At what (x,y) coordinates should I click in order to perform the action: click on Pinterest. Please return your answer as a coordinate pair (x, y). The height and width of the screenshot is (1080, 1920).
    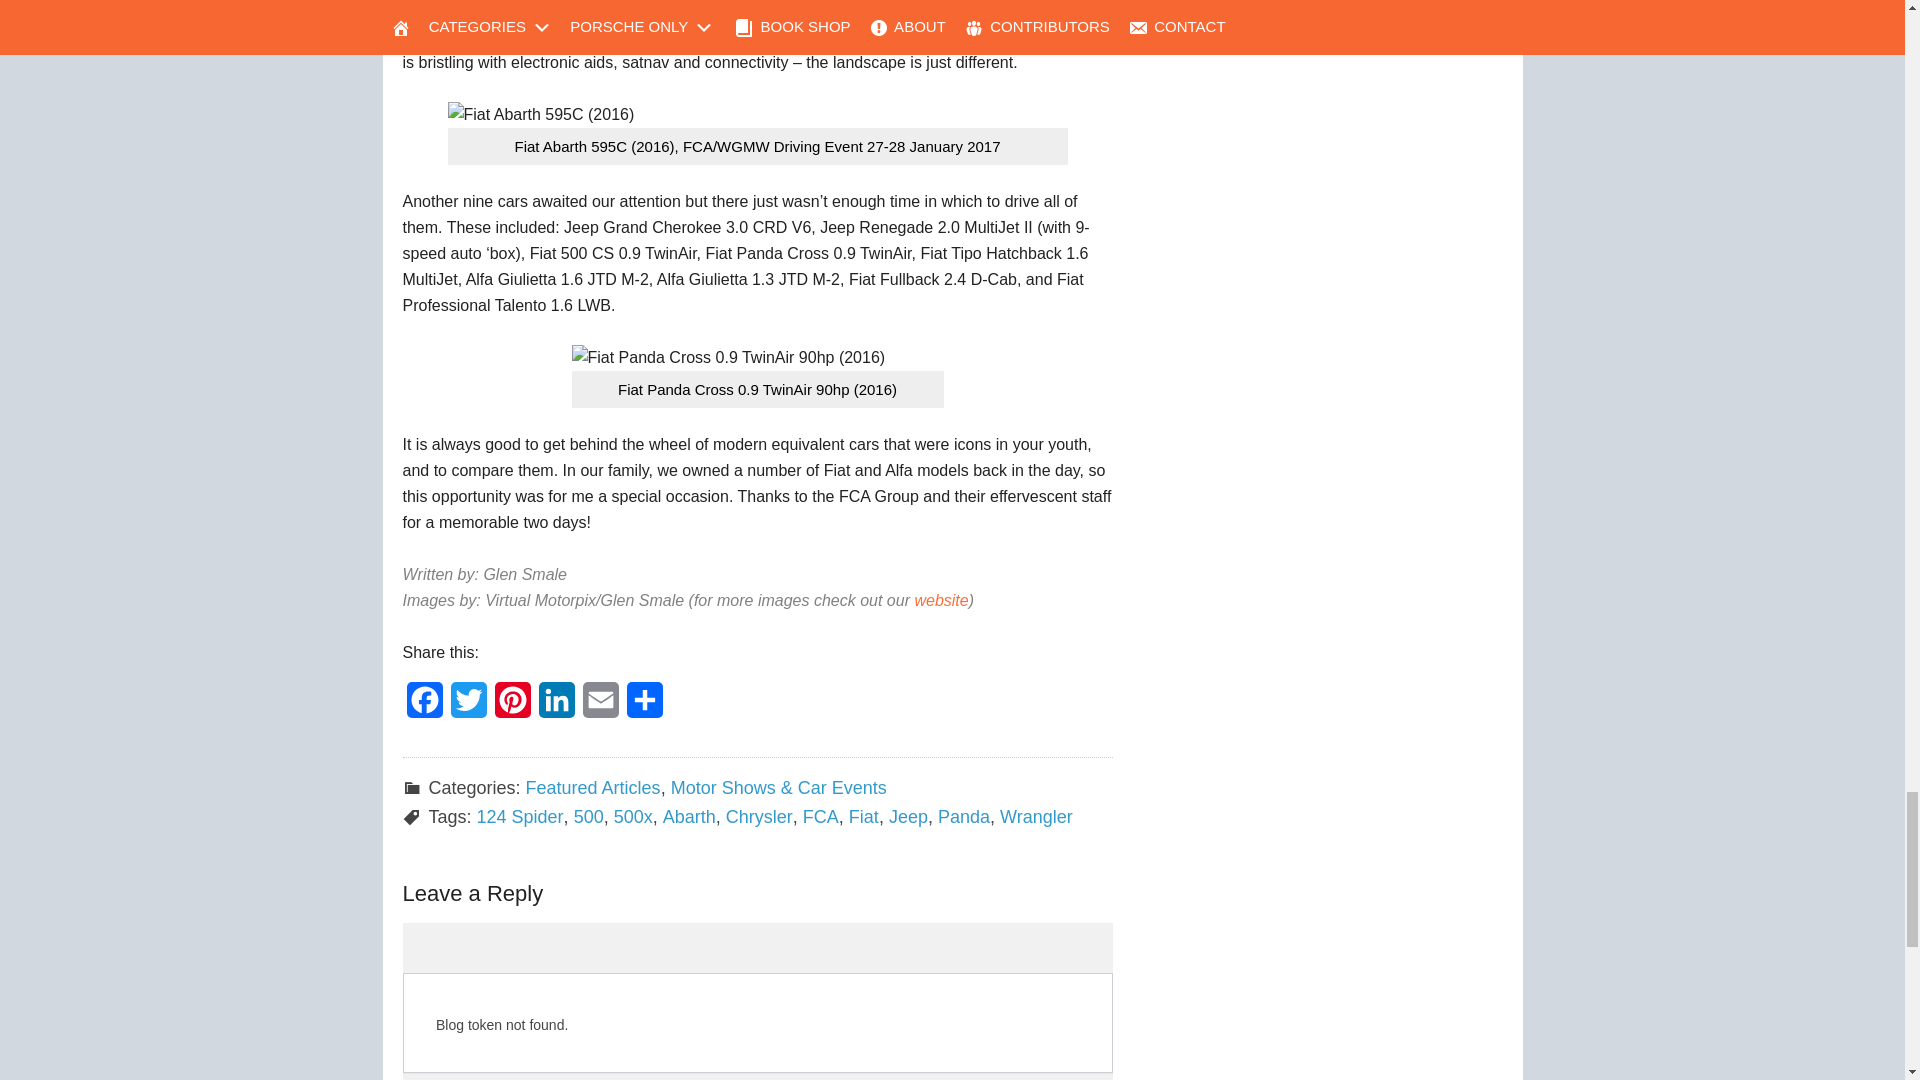
    Looking at the image, I should click on (511, 706).